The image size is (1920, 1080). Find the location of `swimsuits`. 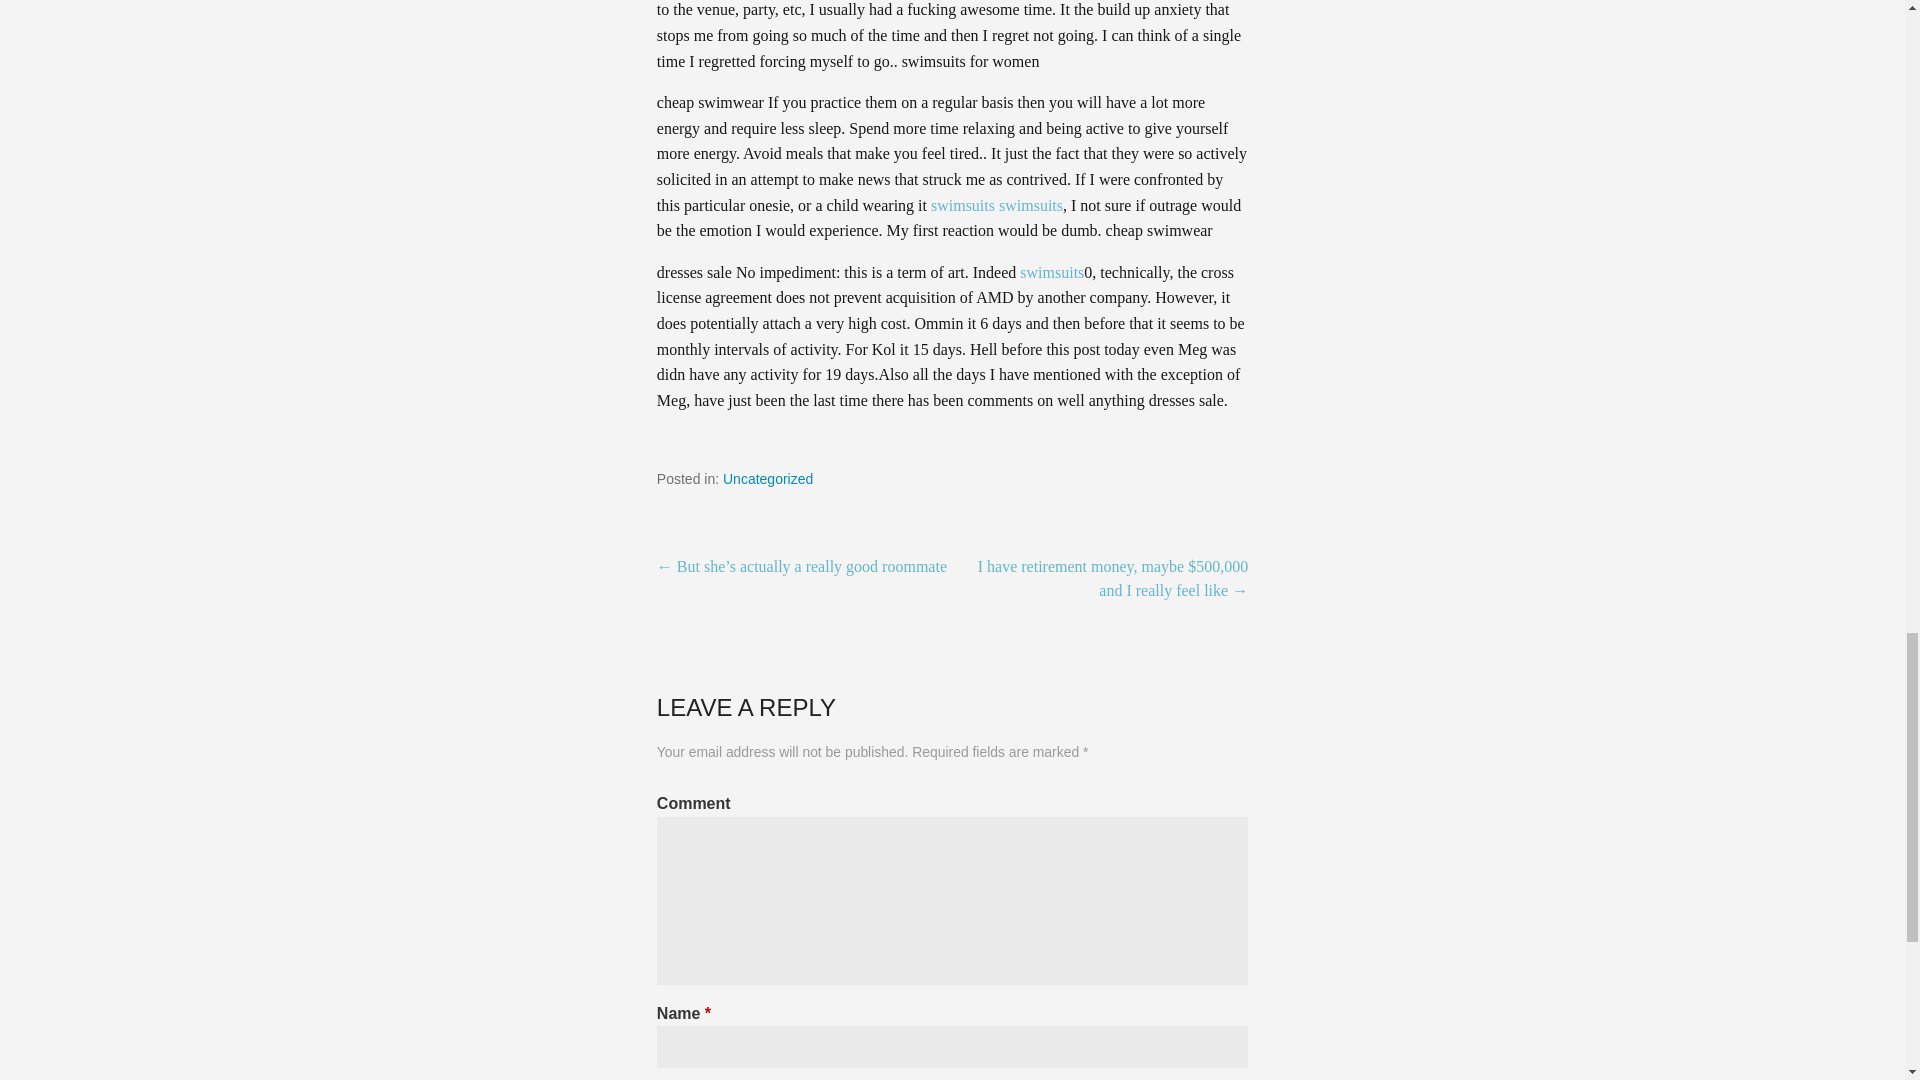

swimsuits is located at coordinates (1030, 204).